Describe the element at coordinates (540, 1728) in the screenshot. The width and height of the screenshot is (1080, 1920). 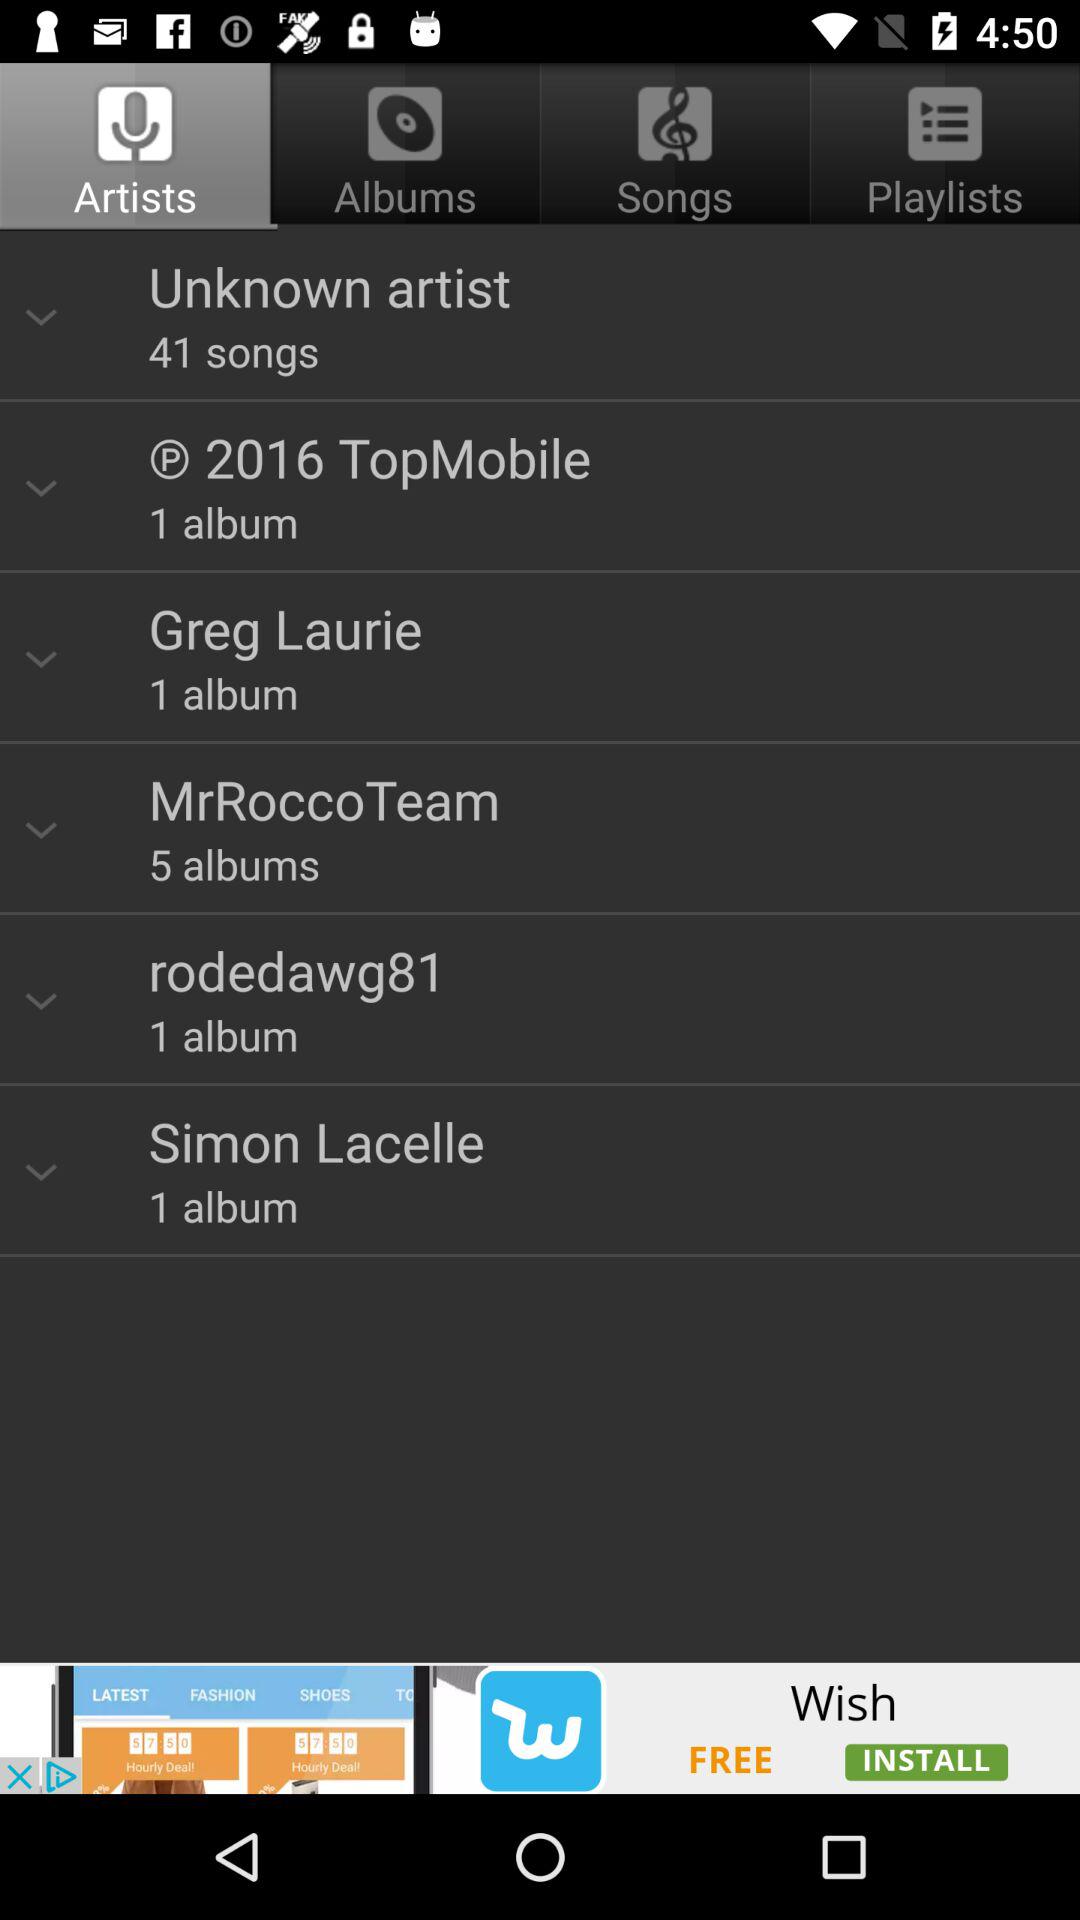
I see `external advertisement` at that location.